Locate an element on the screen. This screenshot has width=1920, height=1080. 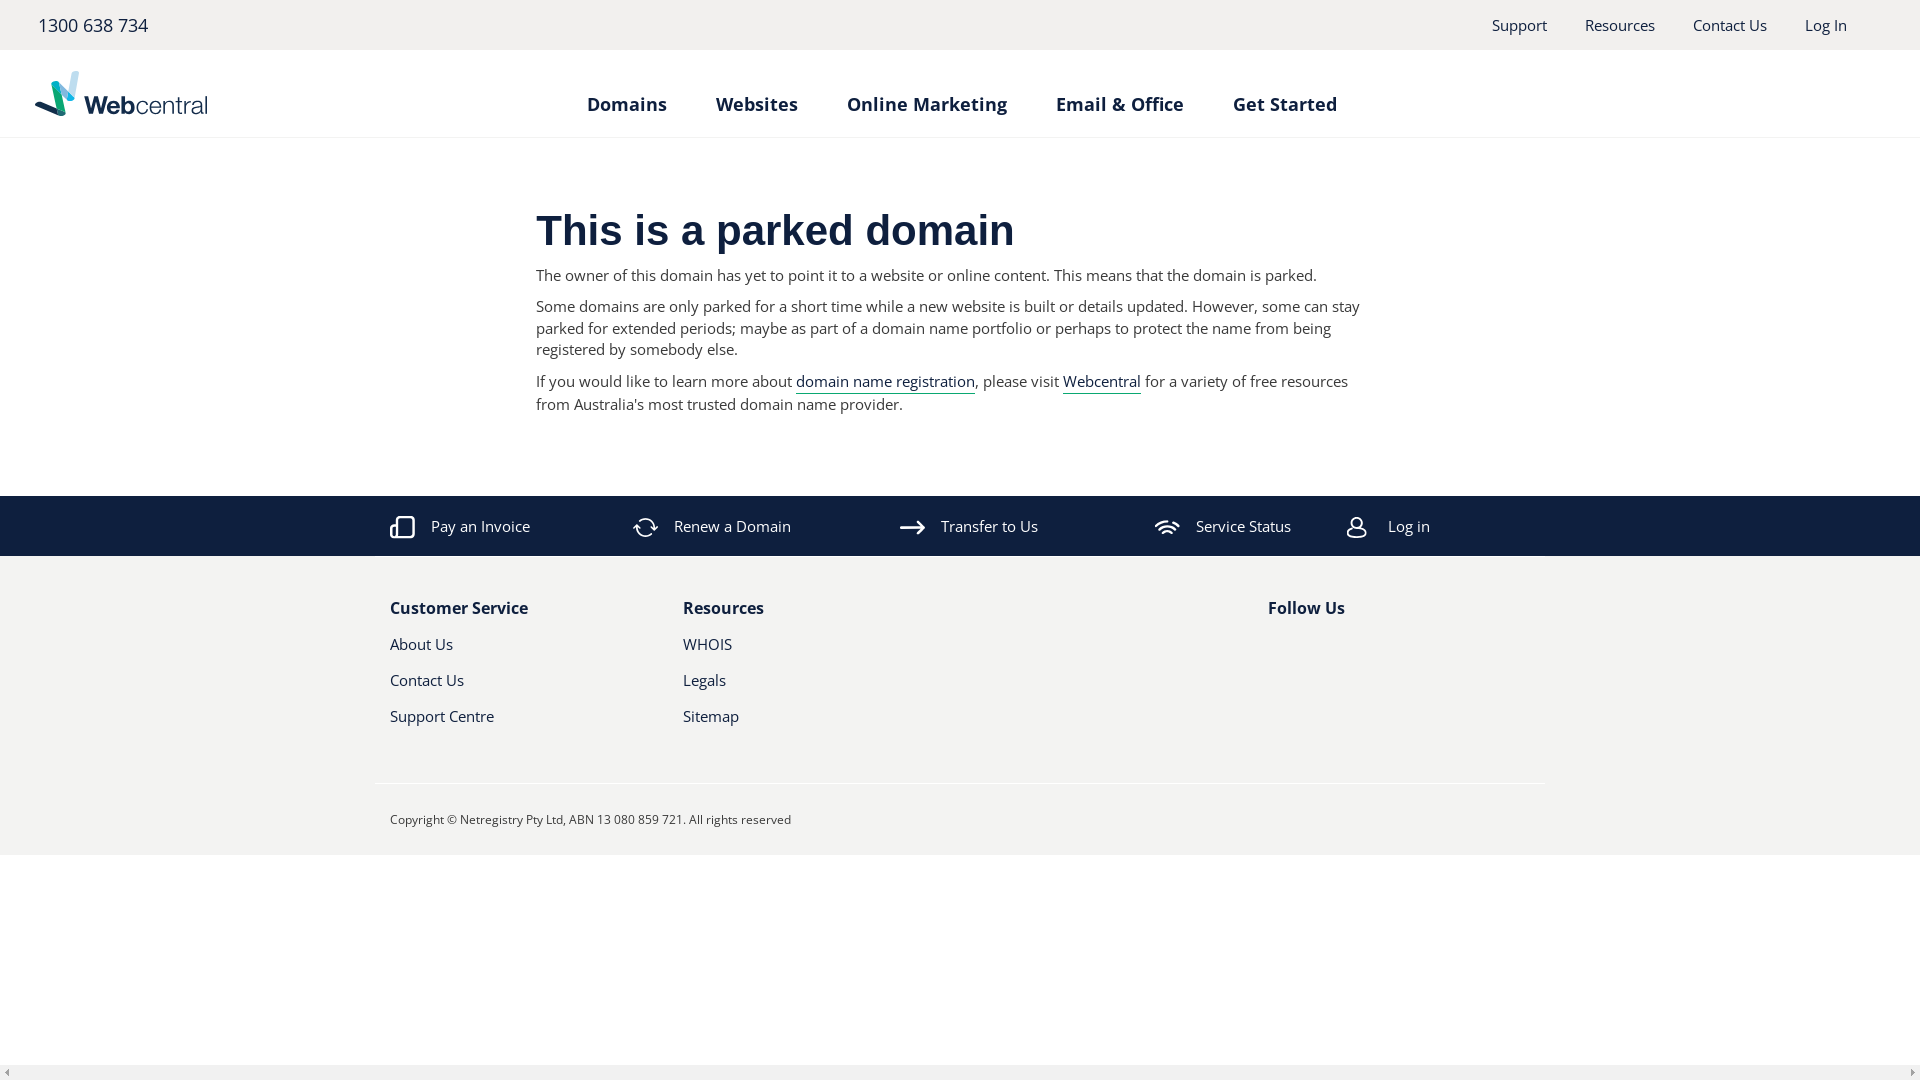
Service Status is located at coordinates (1223, 526).